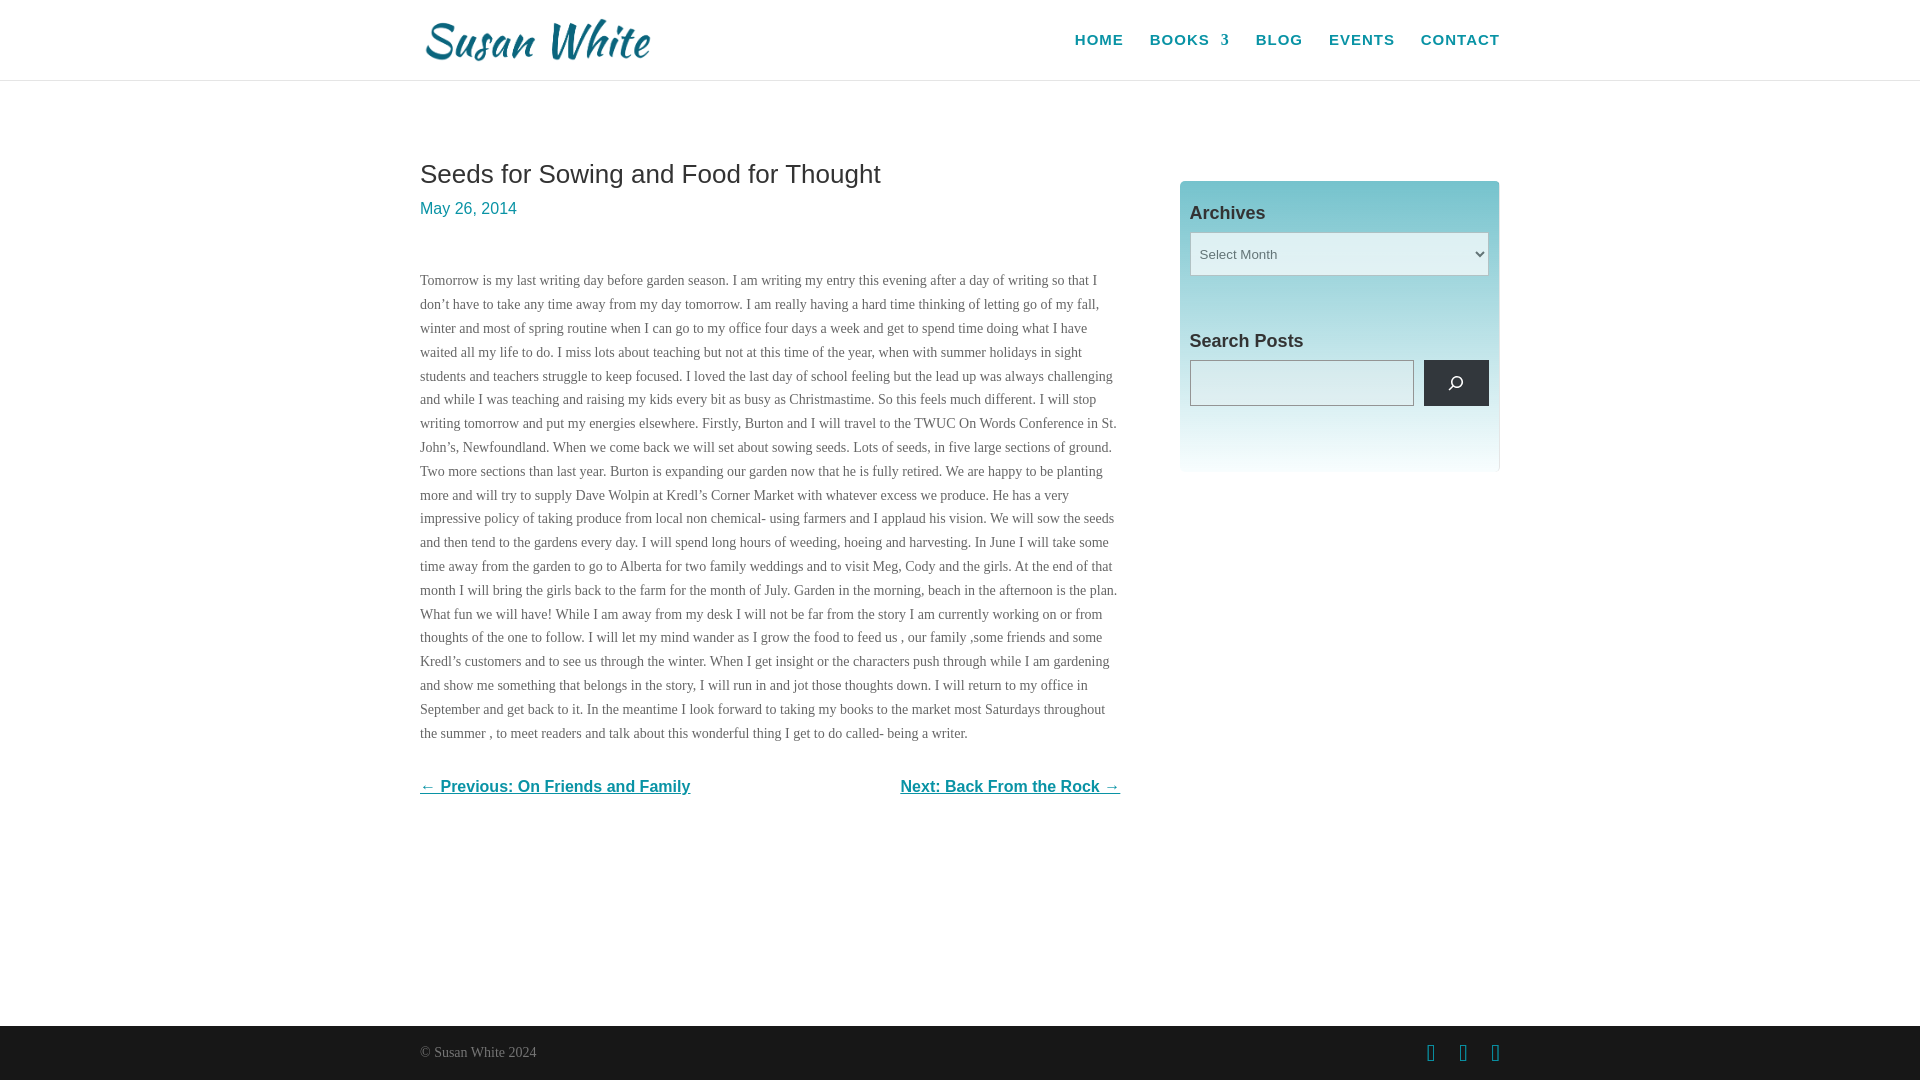 This screenshot has width=1920, height=1080. Describe the element at coordinates (1362, 56) in the screenshot. I see `EVENTS` at that location.